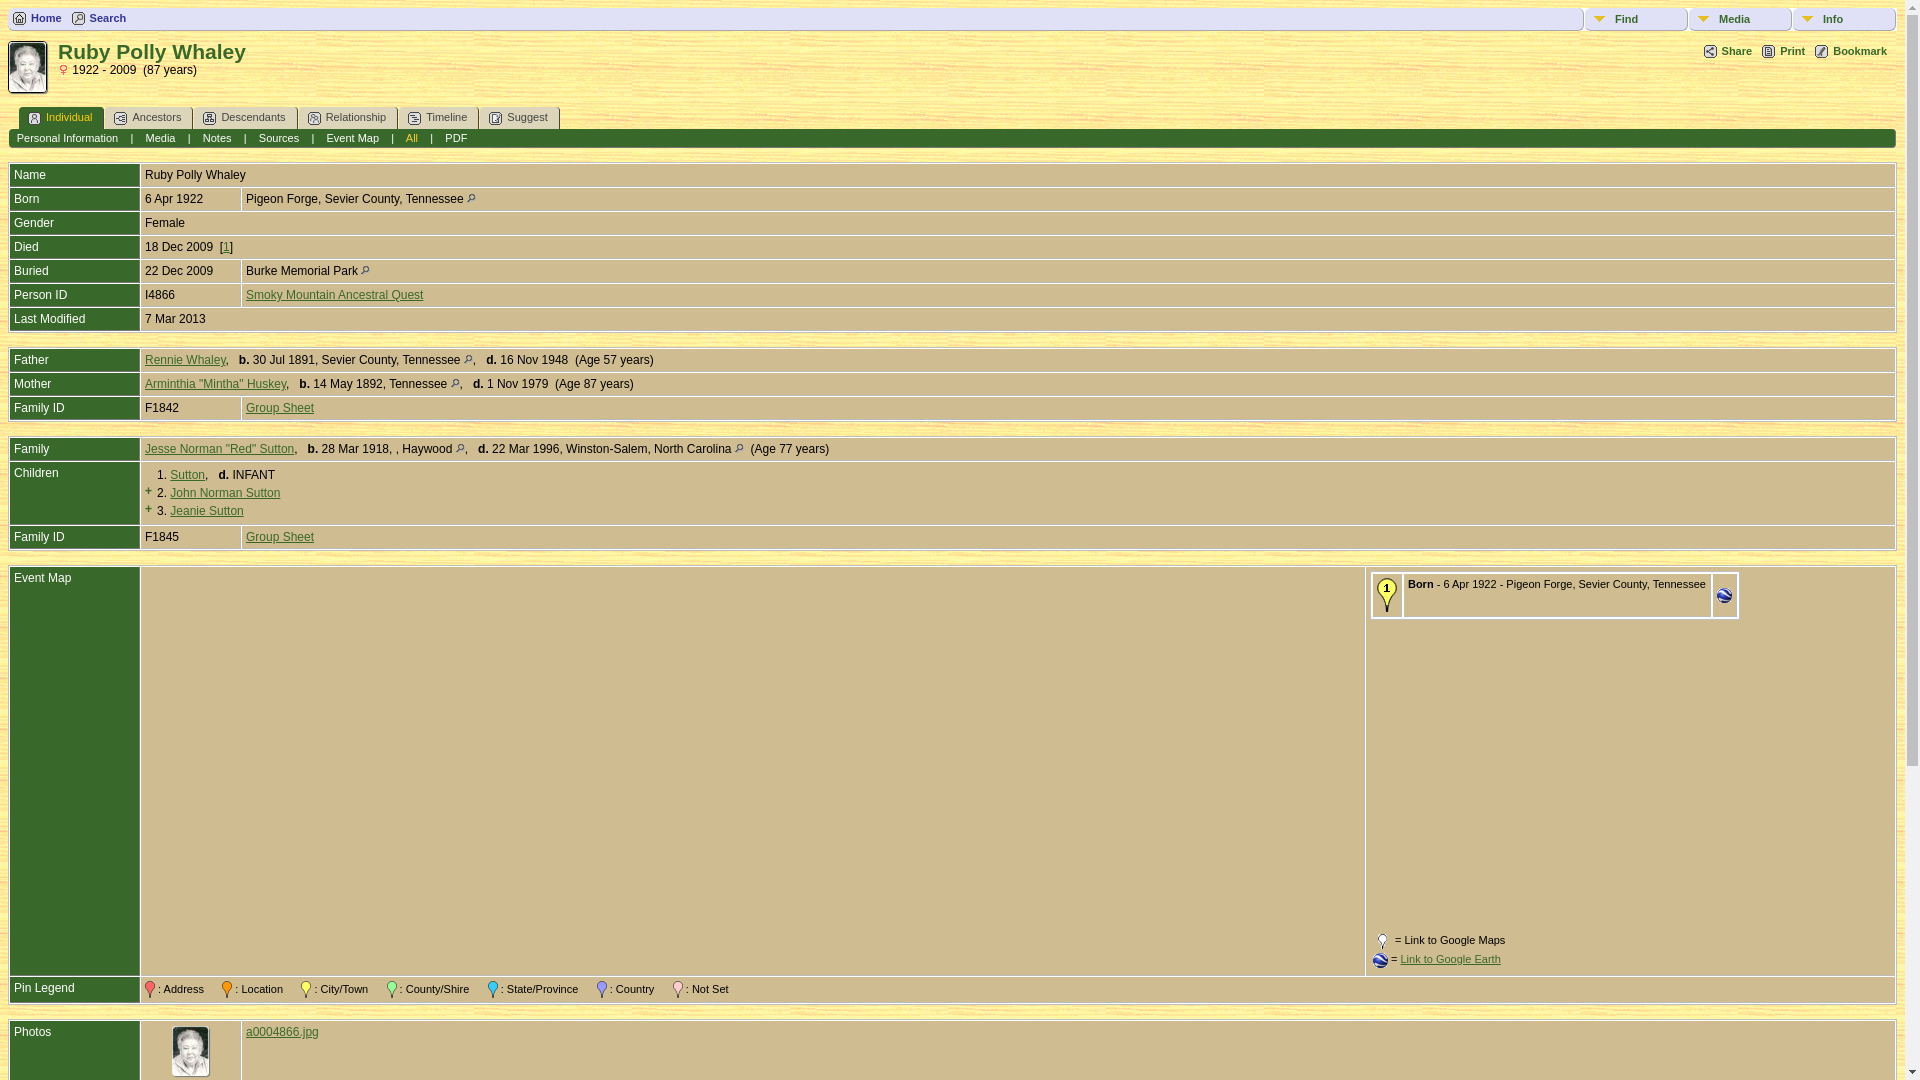 The width and height of the screenshot is (1920, 1080). What do you see at coordinates (149, 117) in the screenshot?
I see `Ancestors` at bounding box center [149, 117].